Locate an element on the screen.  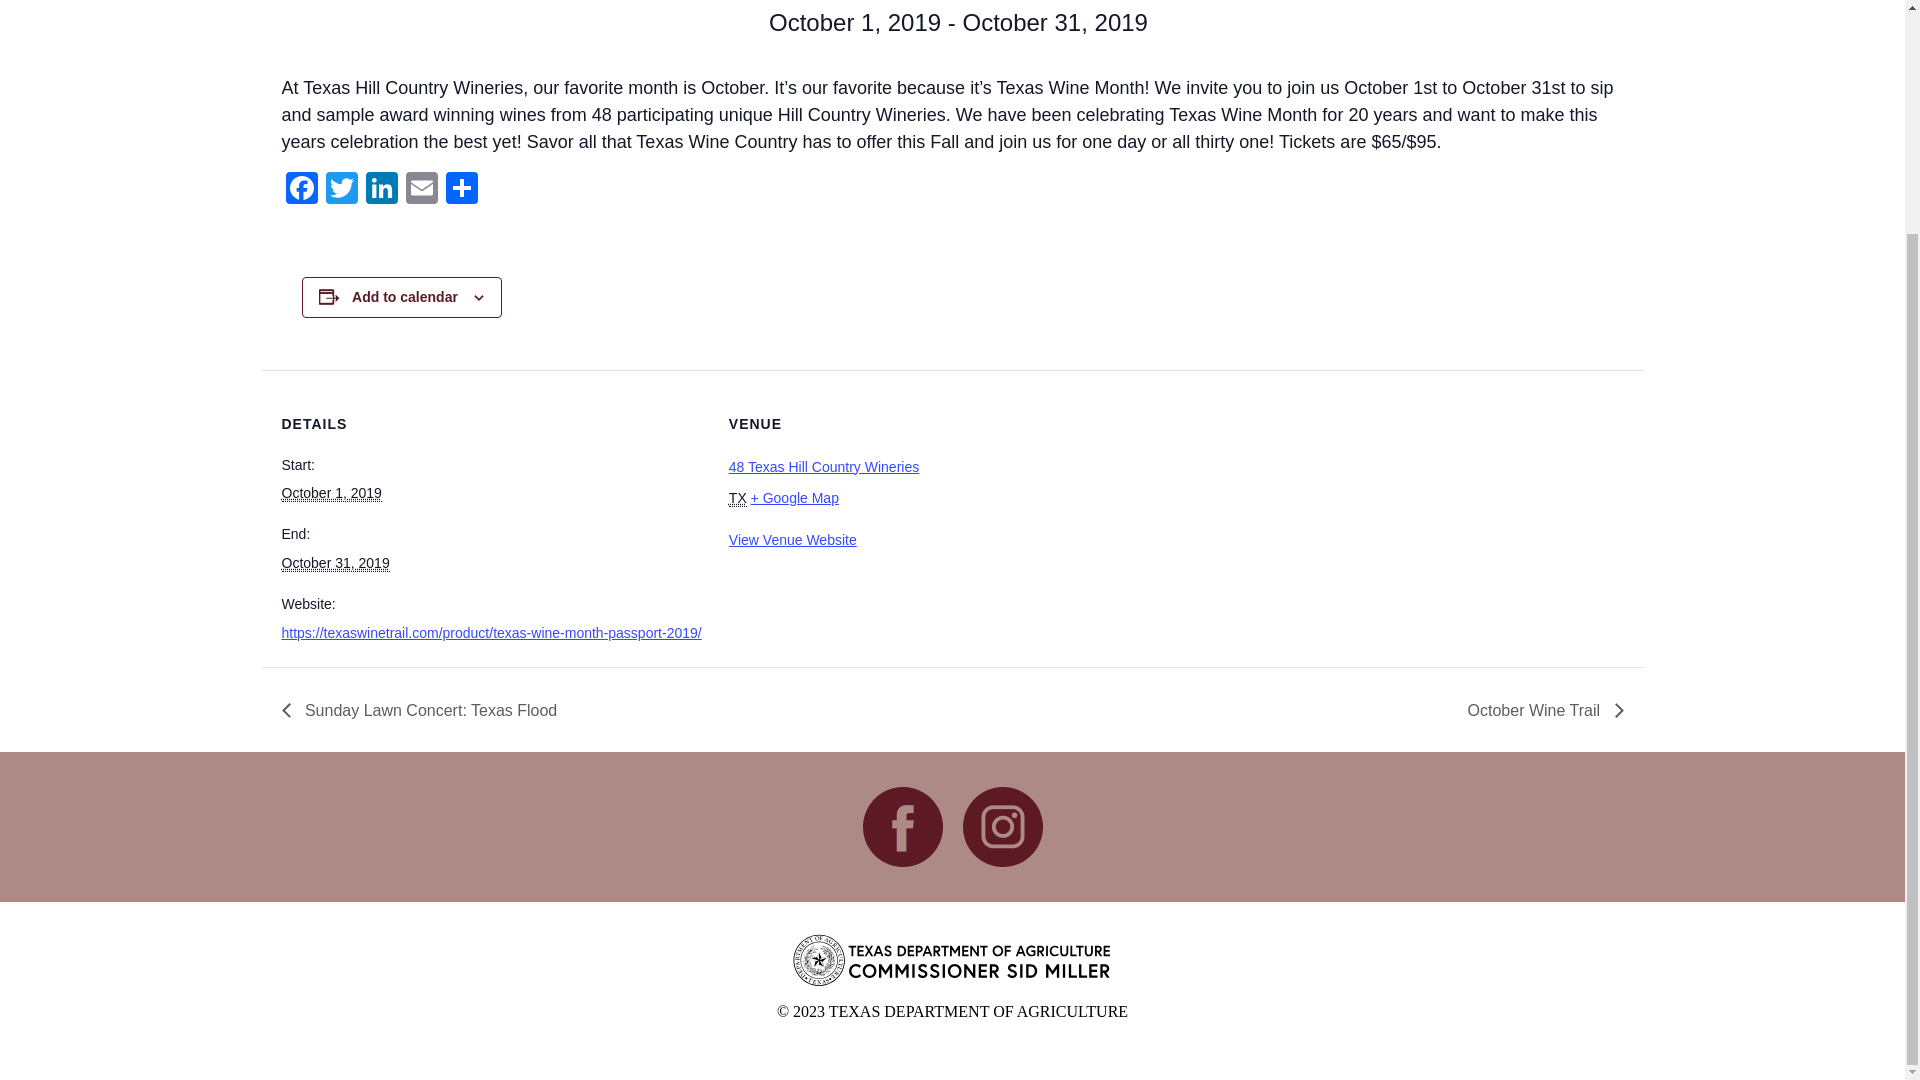
2019-10-31 is located at coordinates (336, 564).